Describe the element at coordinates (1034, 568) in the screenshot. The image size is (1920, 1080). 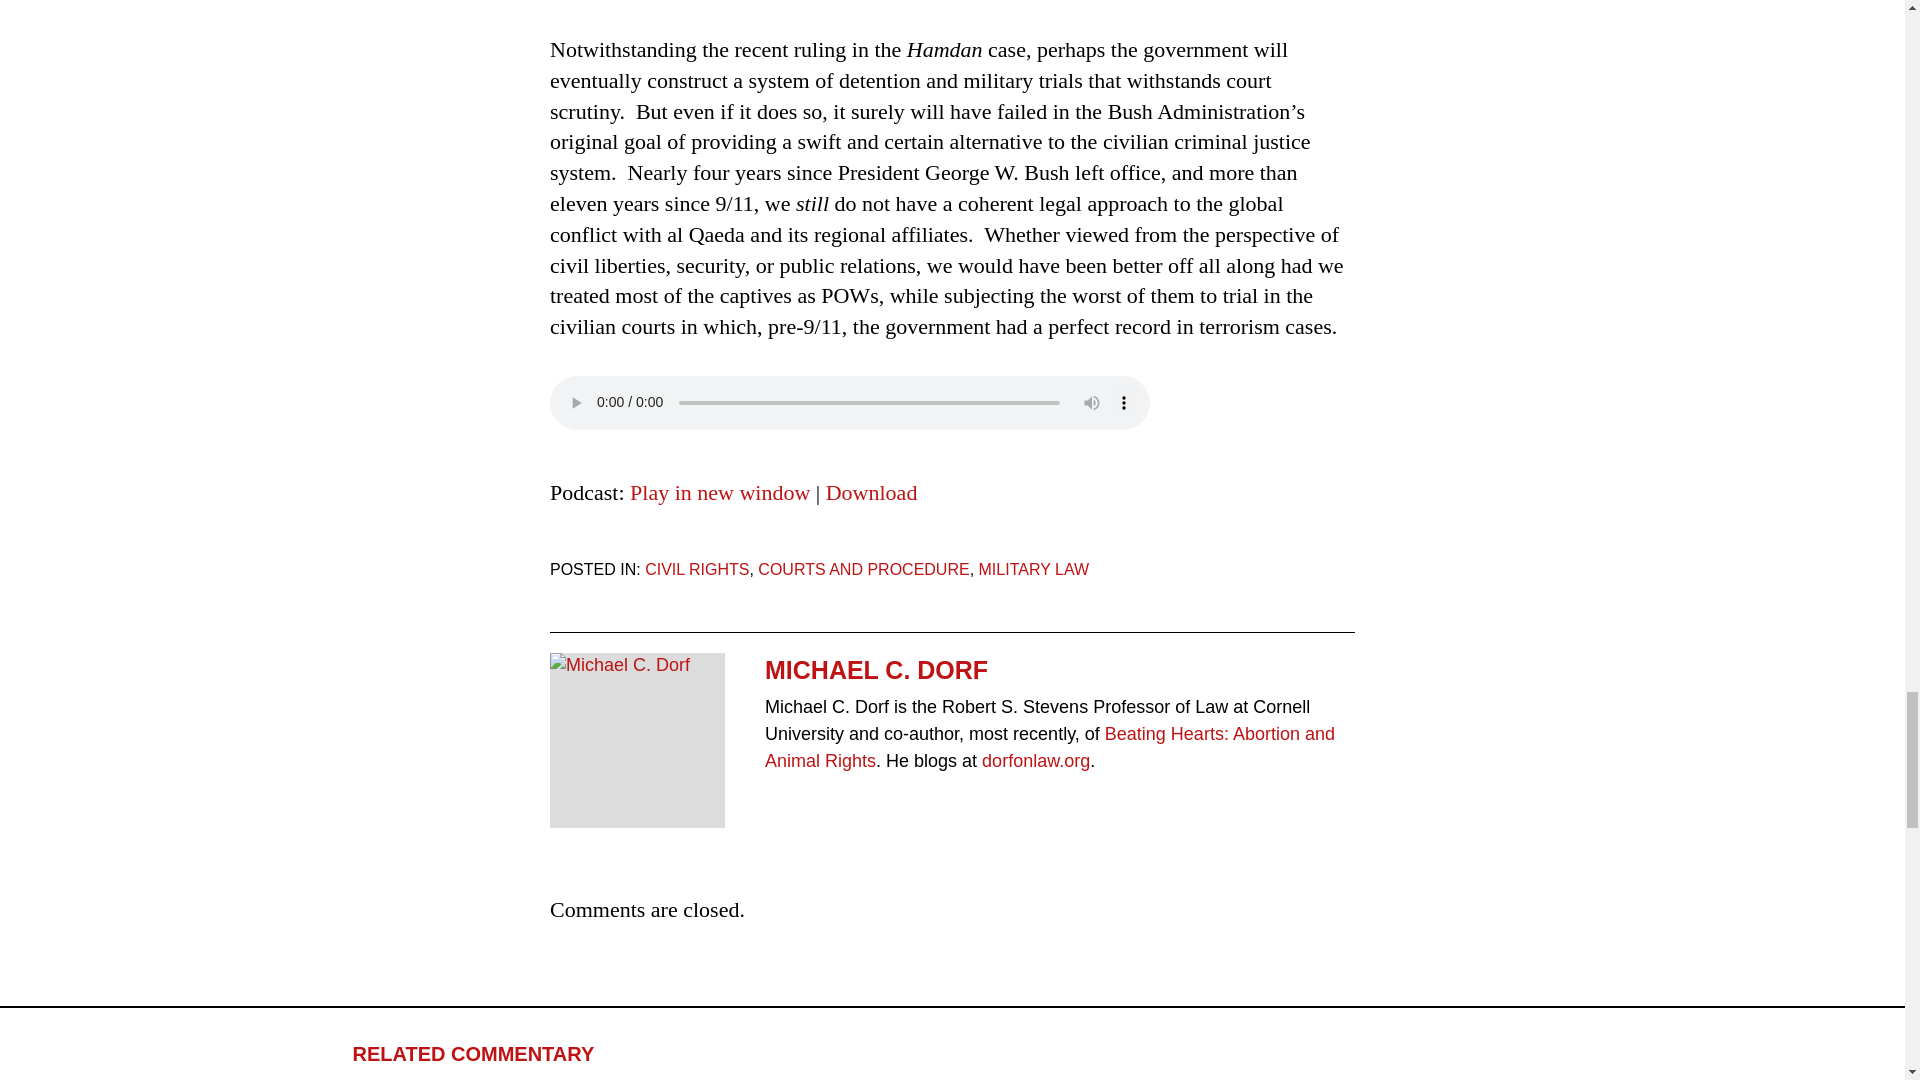
I see `View all posts in Military Law` at that location.